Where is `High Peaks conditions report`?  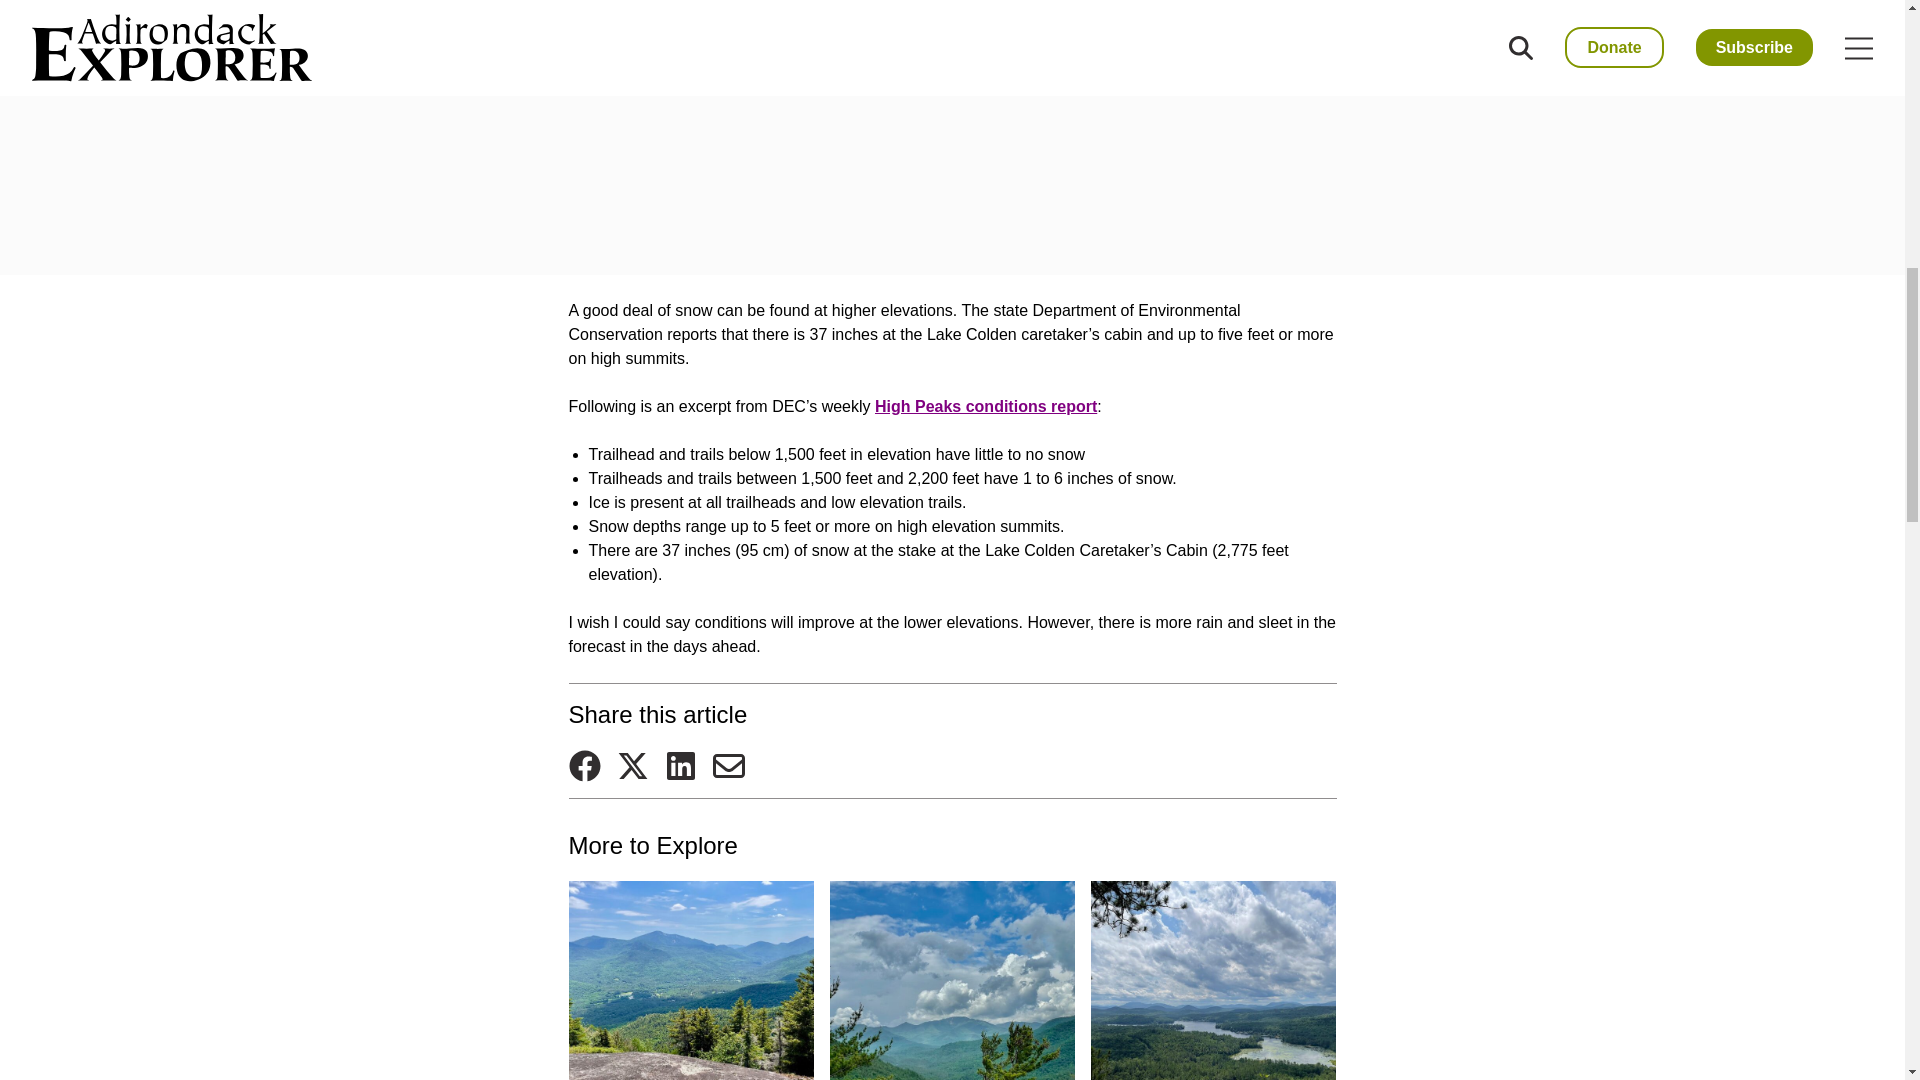
High Peaks conditions report is located at coordinates (986, 406).